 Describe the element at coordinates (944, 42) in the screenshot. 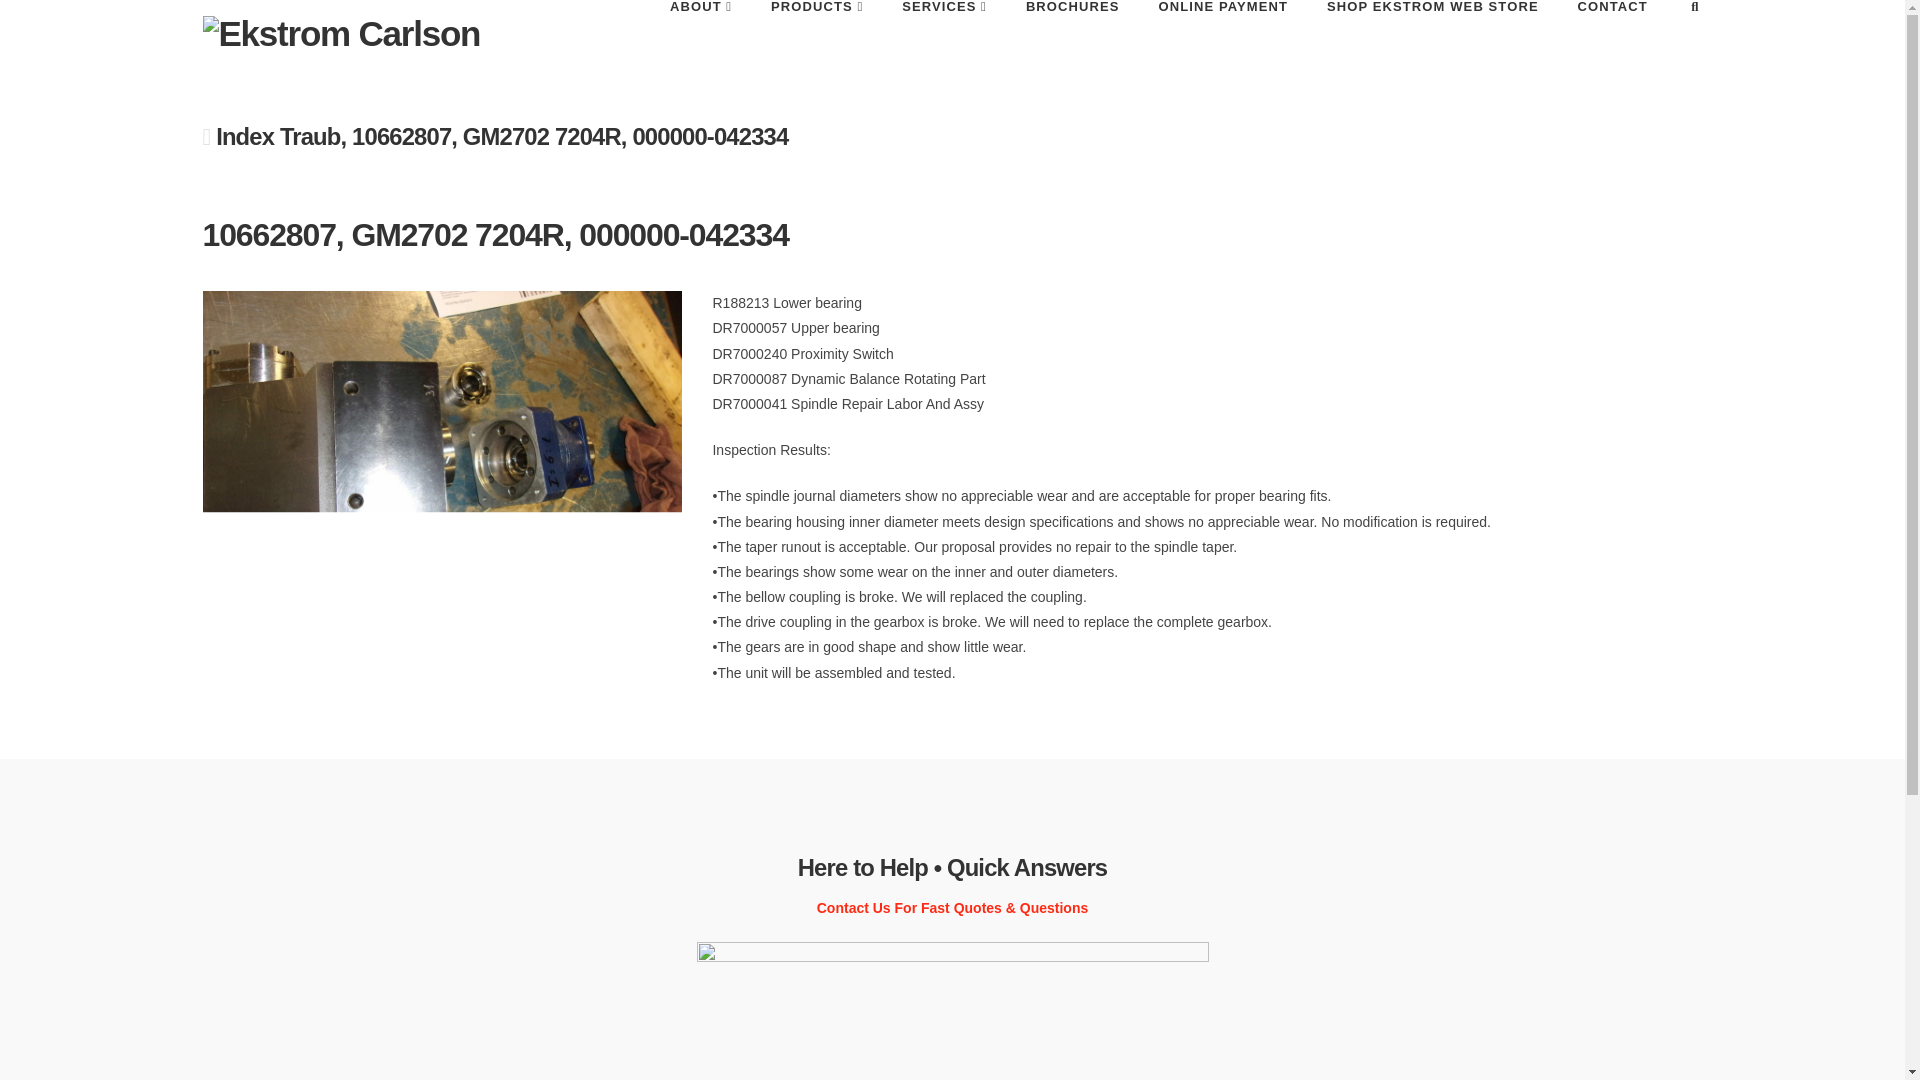

I see `SERVICES` at that location.